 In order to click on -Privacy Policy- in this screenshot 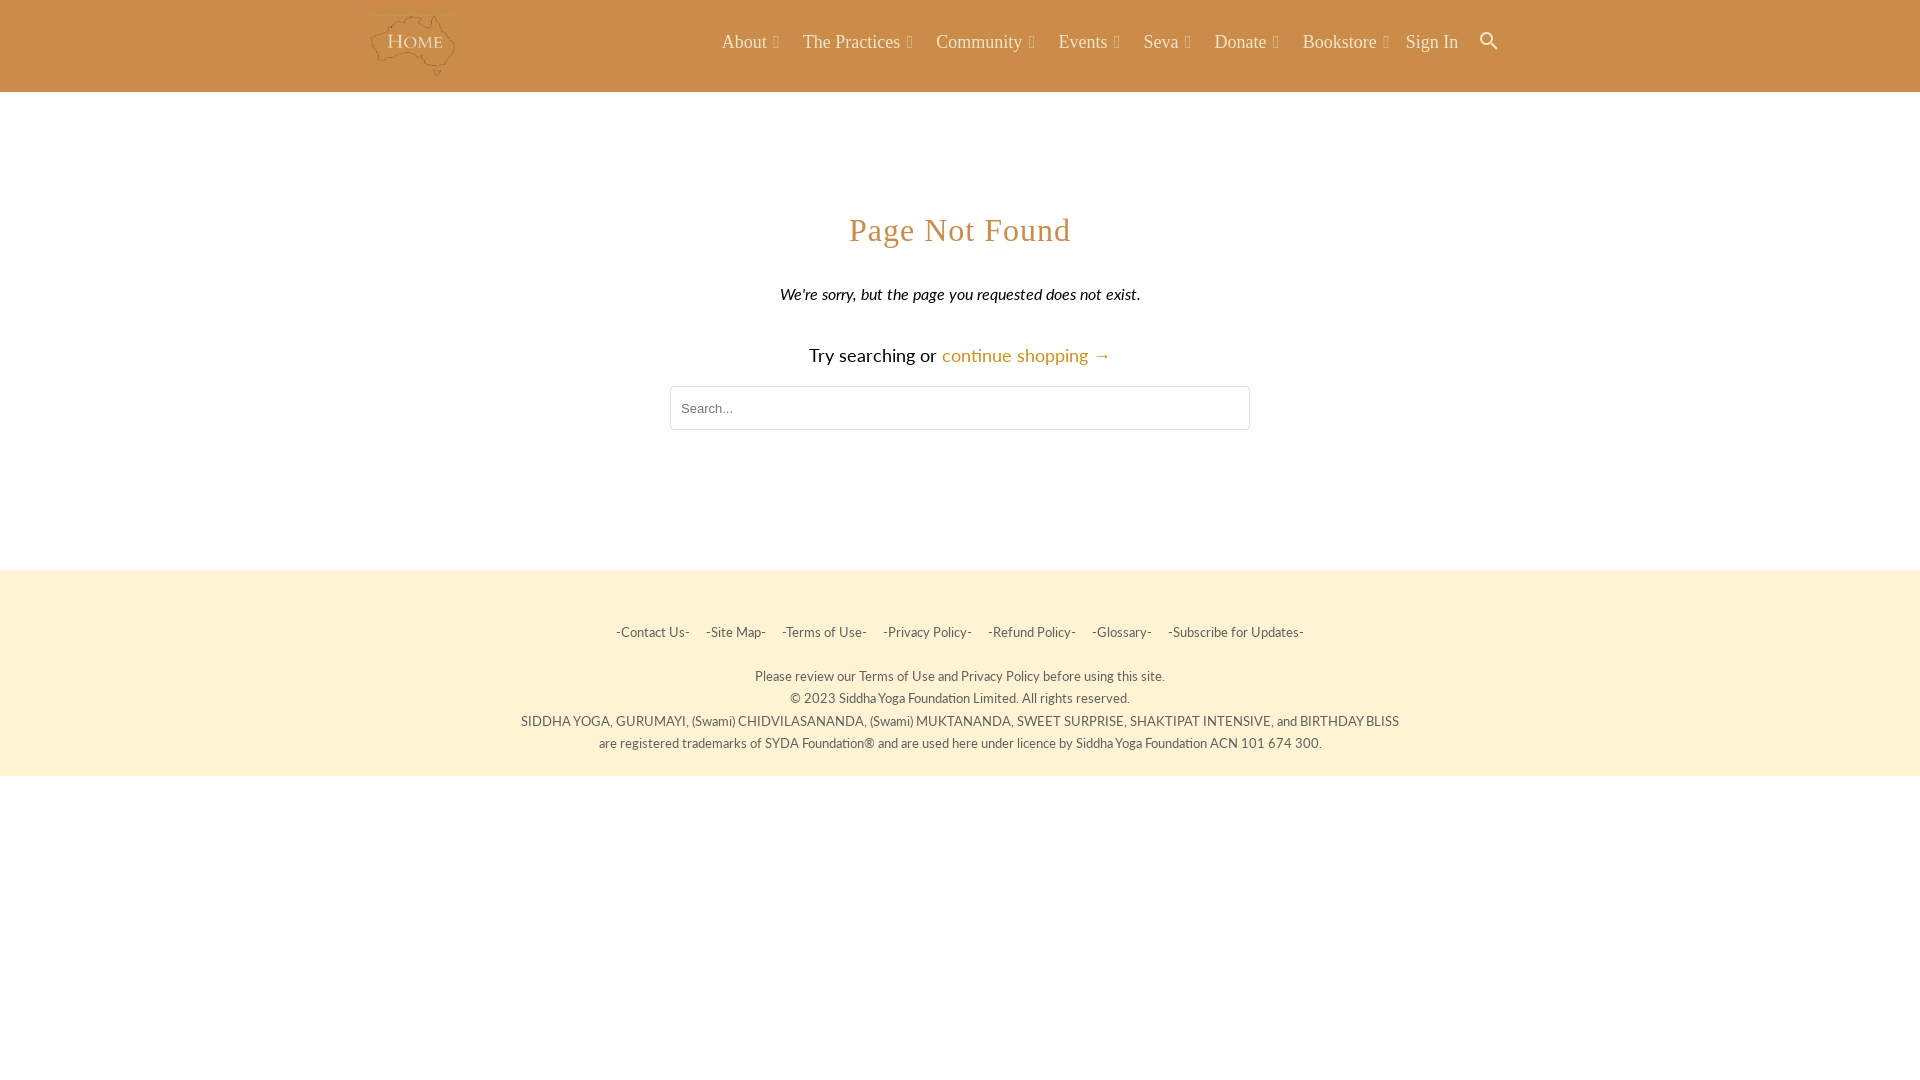, I will do `click(928, 632)`.